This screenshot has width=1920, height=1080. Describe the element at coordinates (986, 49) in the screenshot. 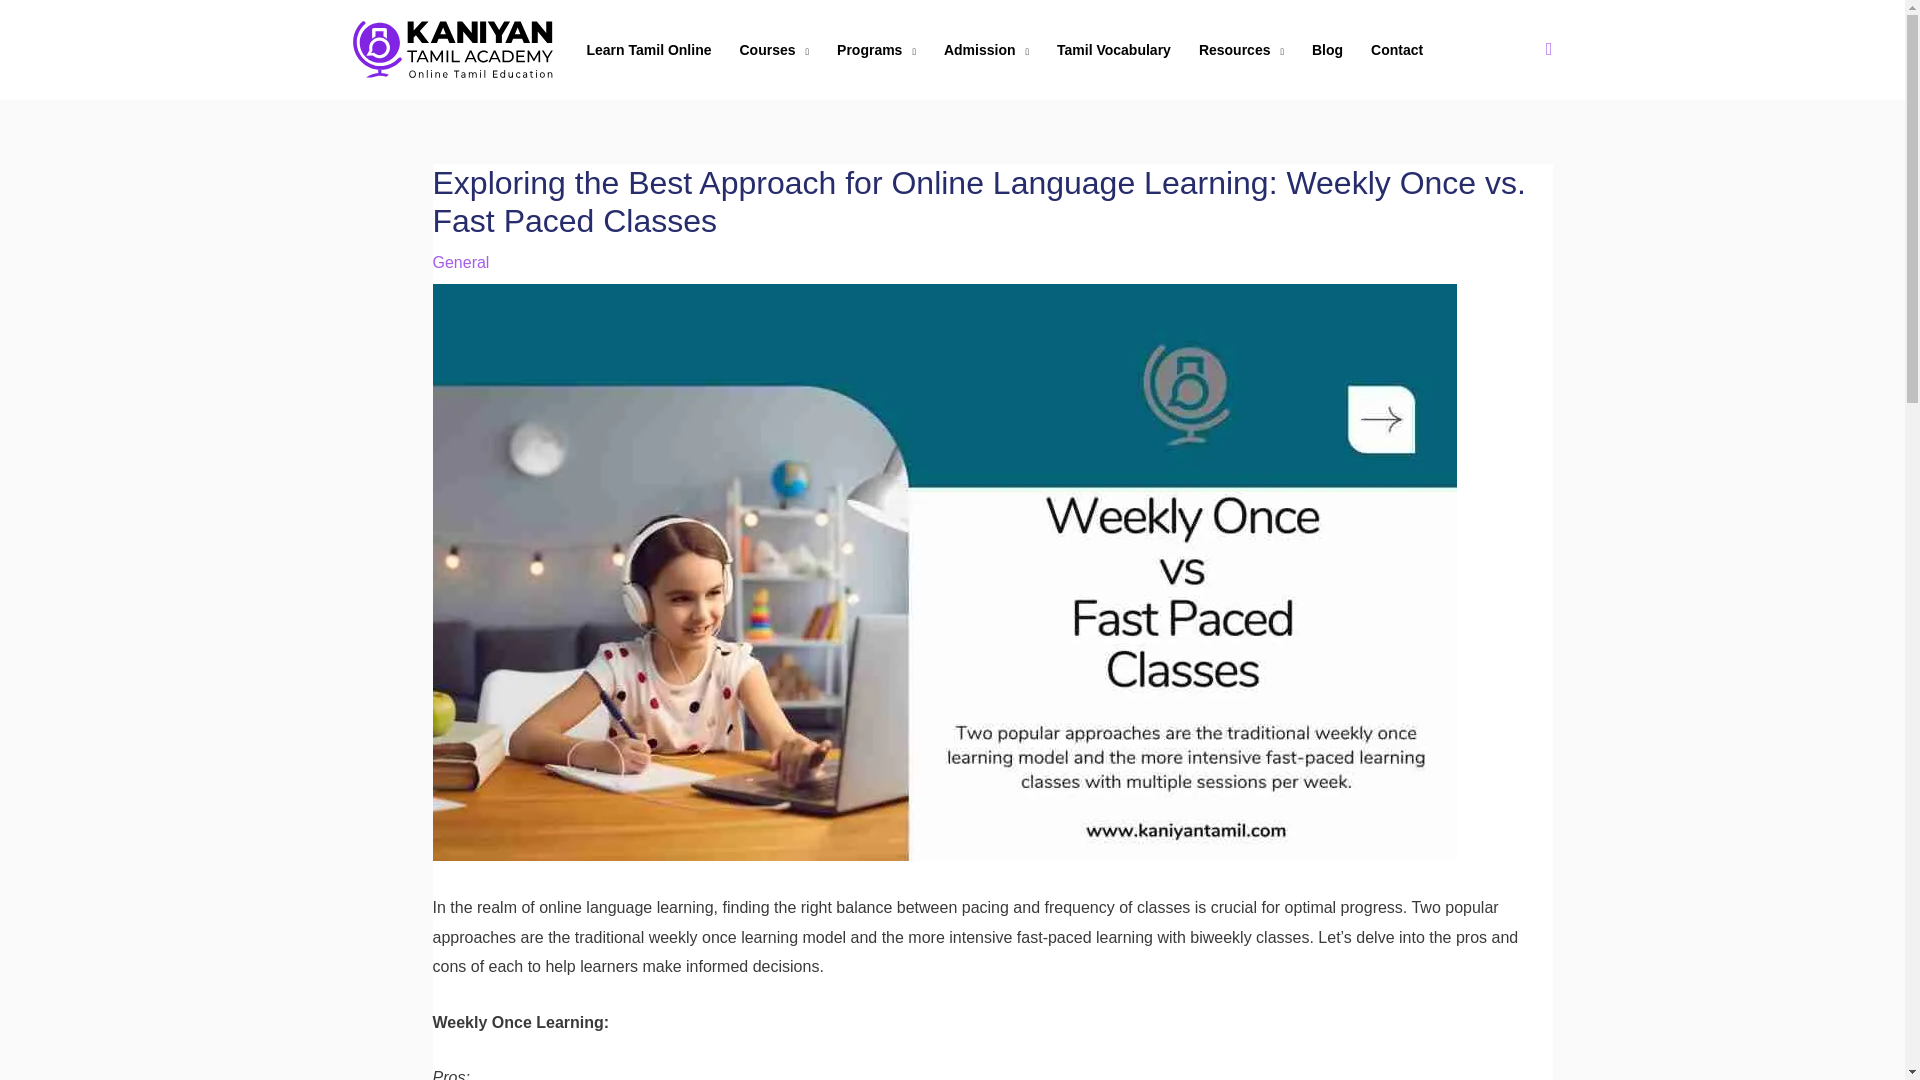

I see `Admission` at that location.